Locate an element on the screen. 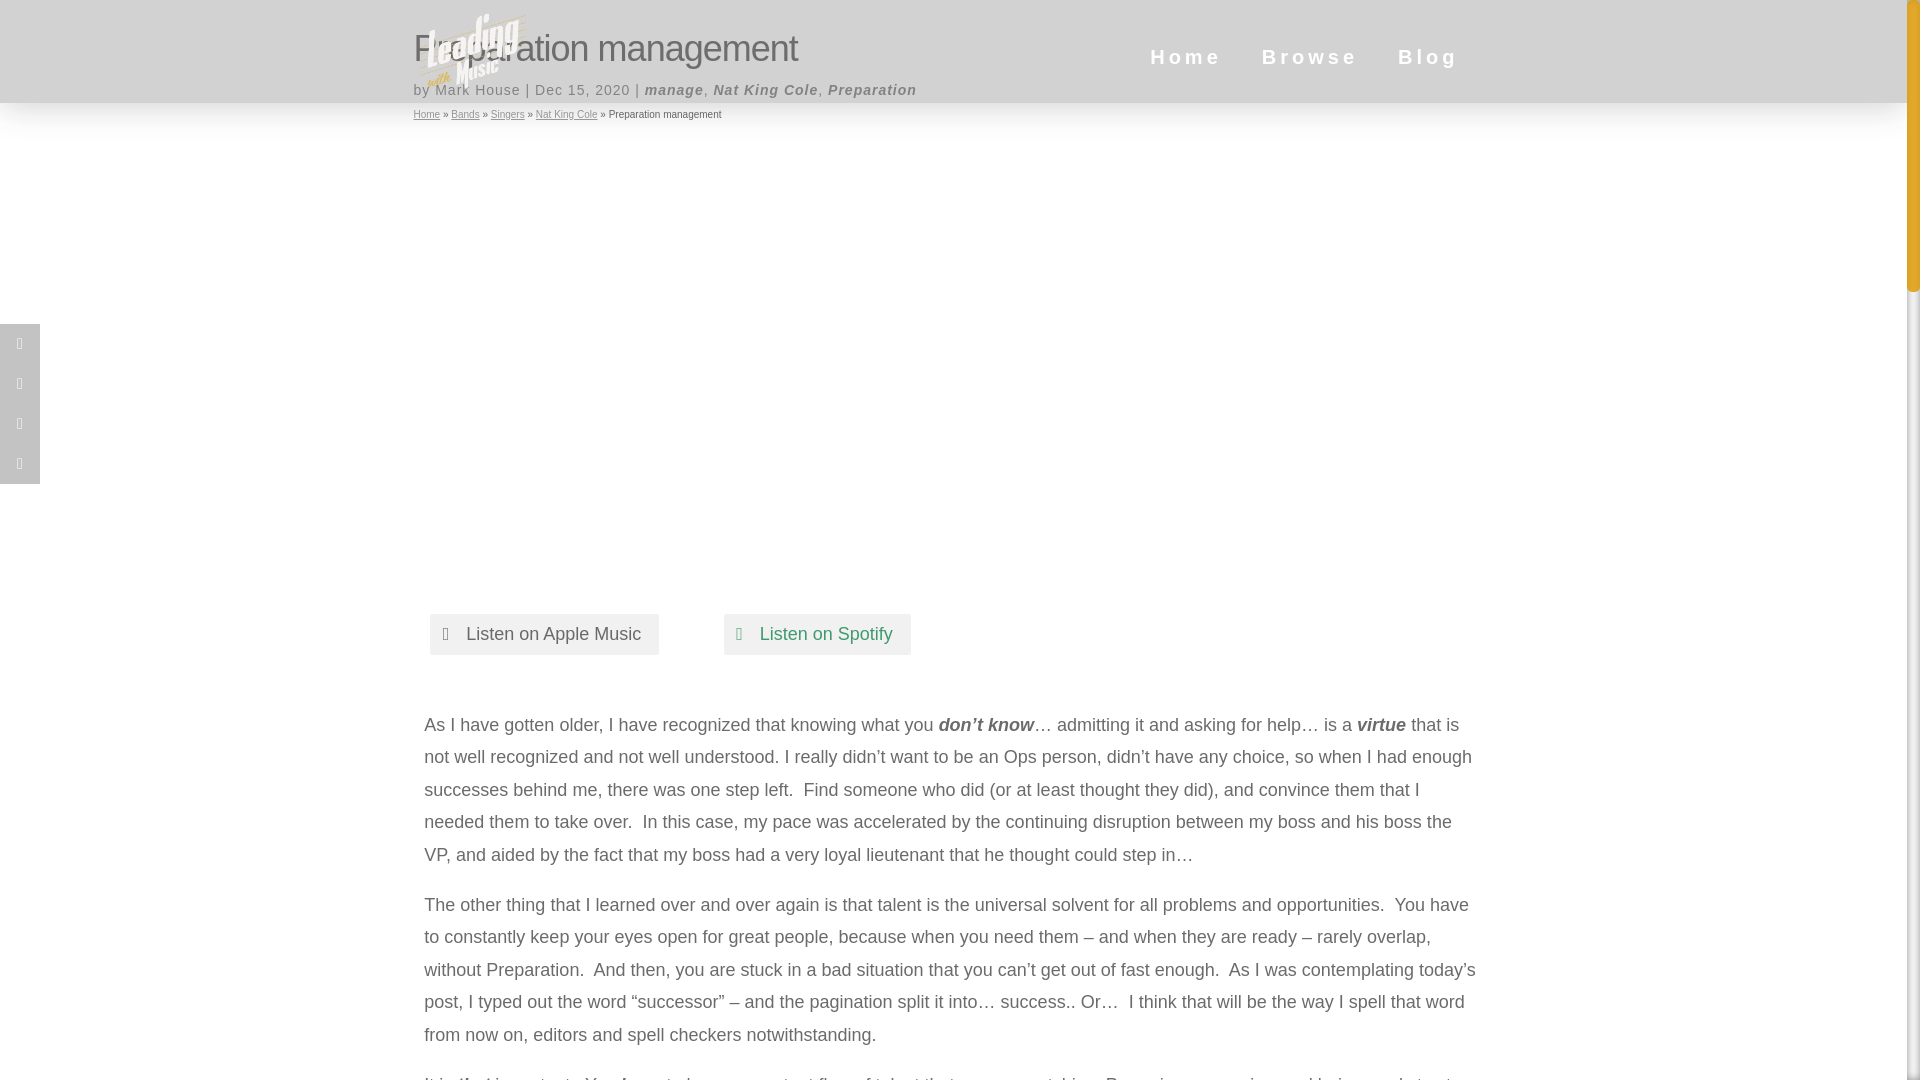 This screenshot has width=1920, height=1080. Listen on Apple Music is located at coordinates (544, 634).